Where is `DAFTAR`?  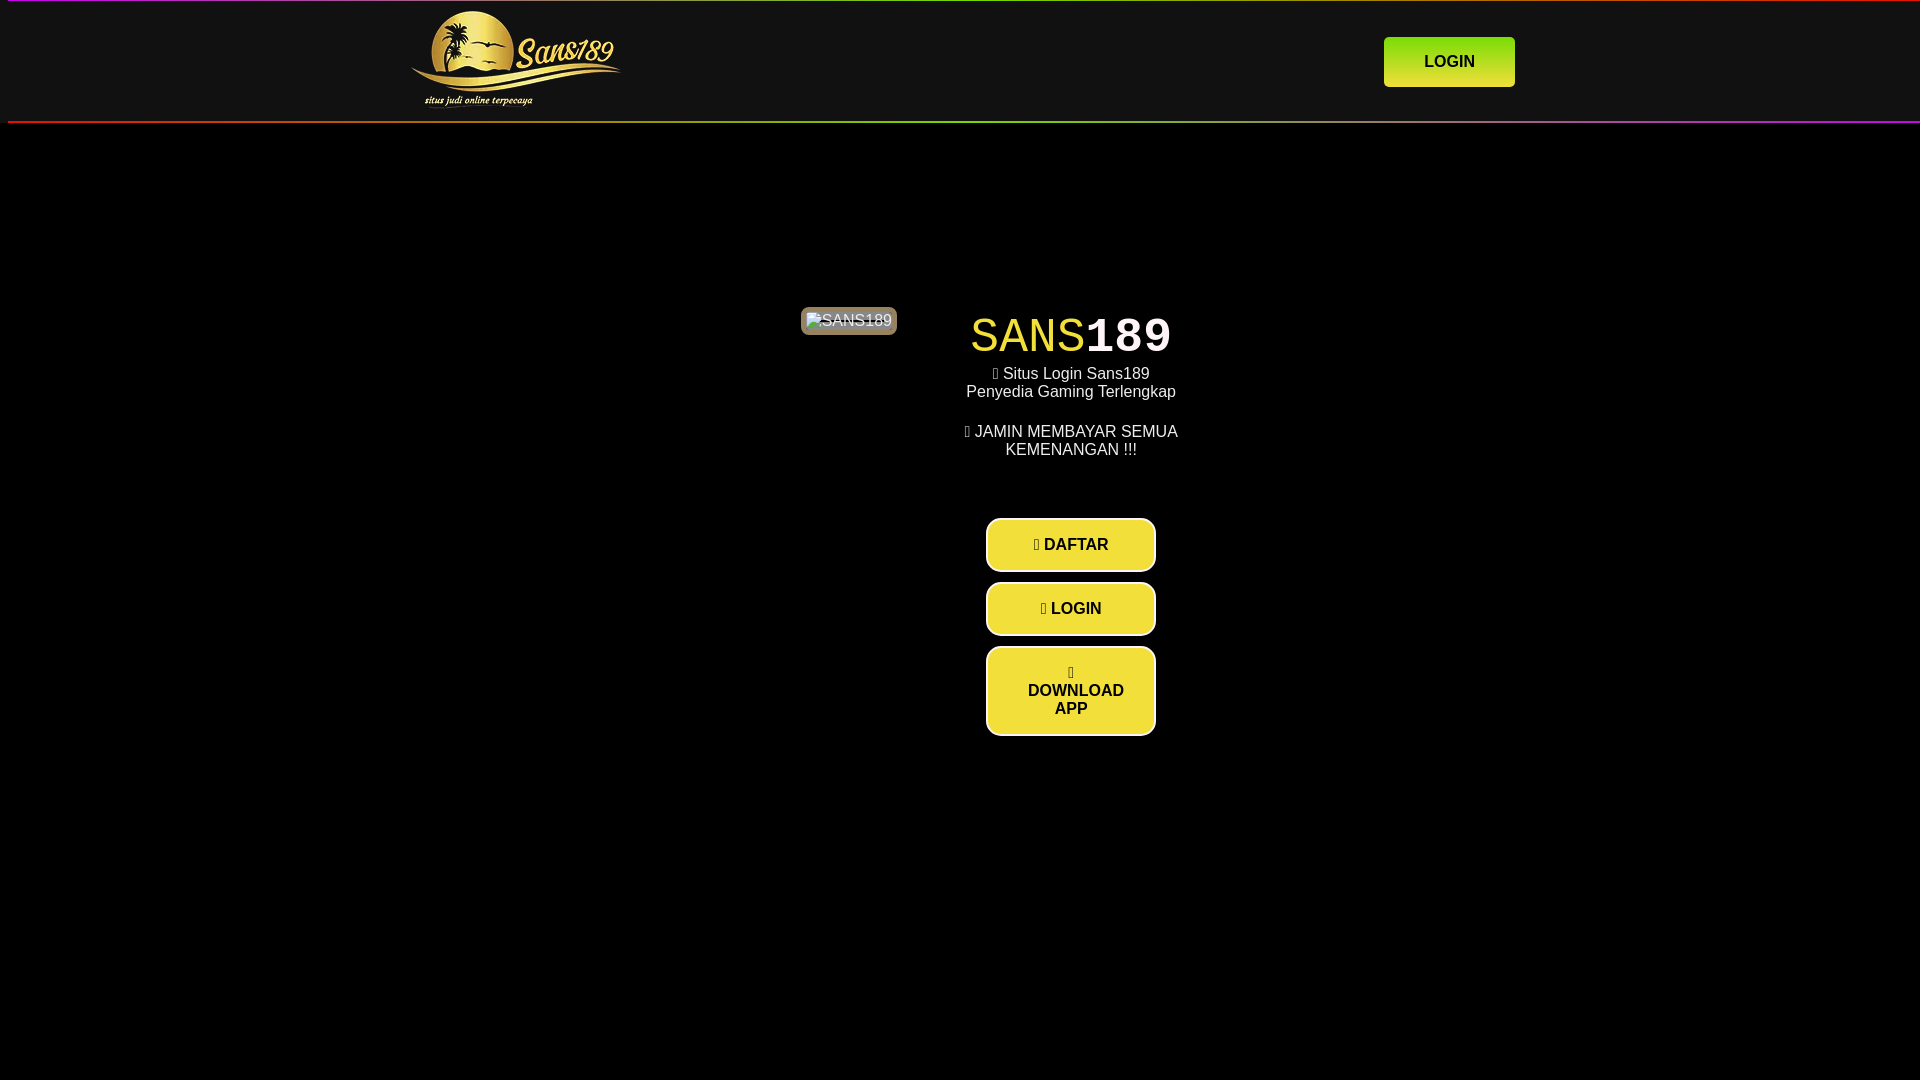 DAFTAR is located at coordinates (1070, 545).